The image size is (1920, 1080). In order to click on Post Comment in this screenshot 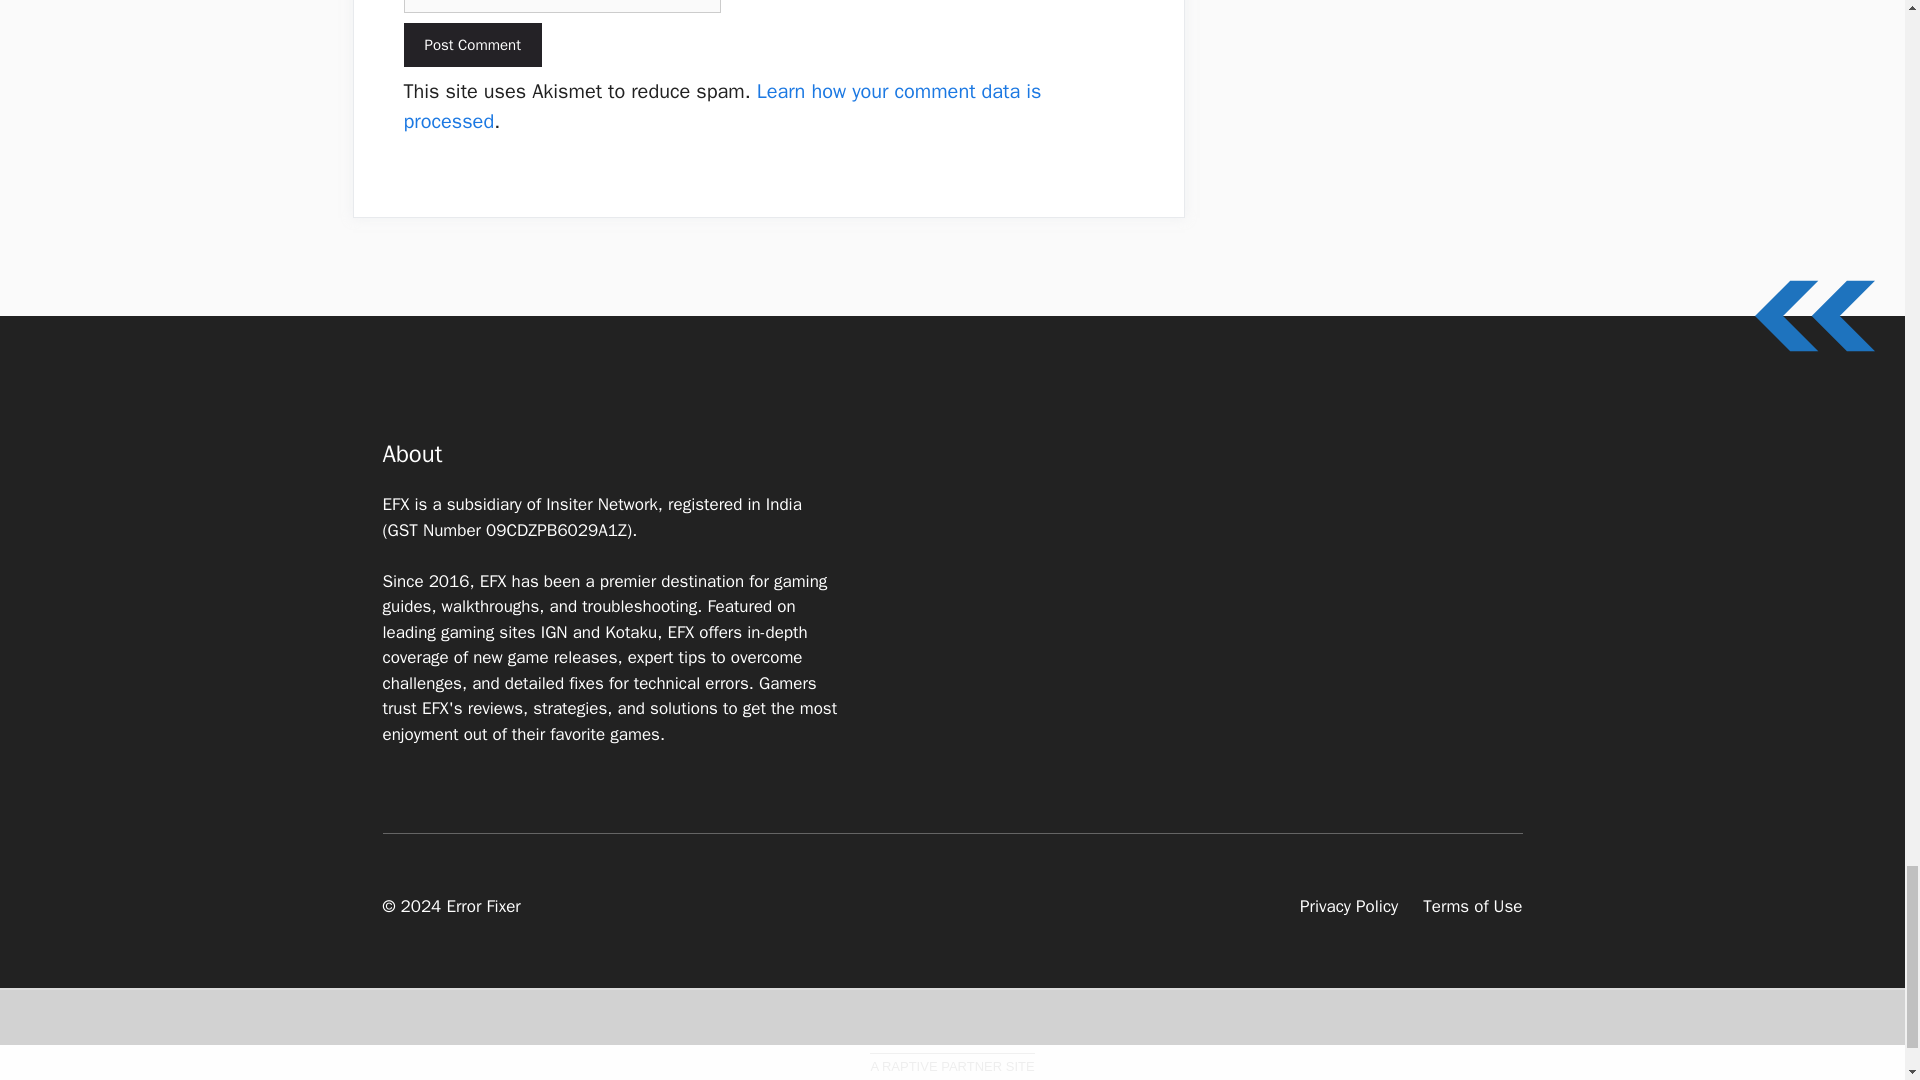, I will do `click(472, 45)`.